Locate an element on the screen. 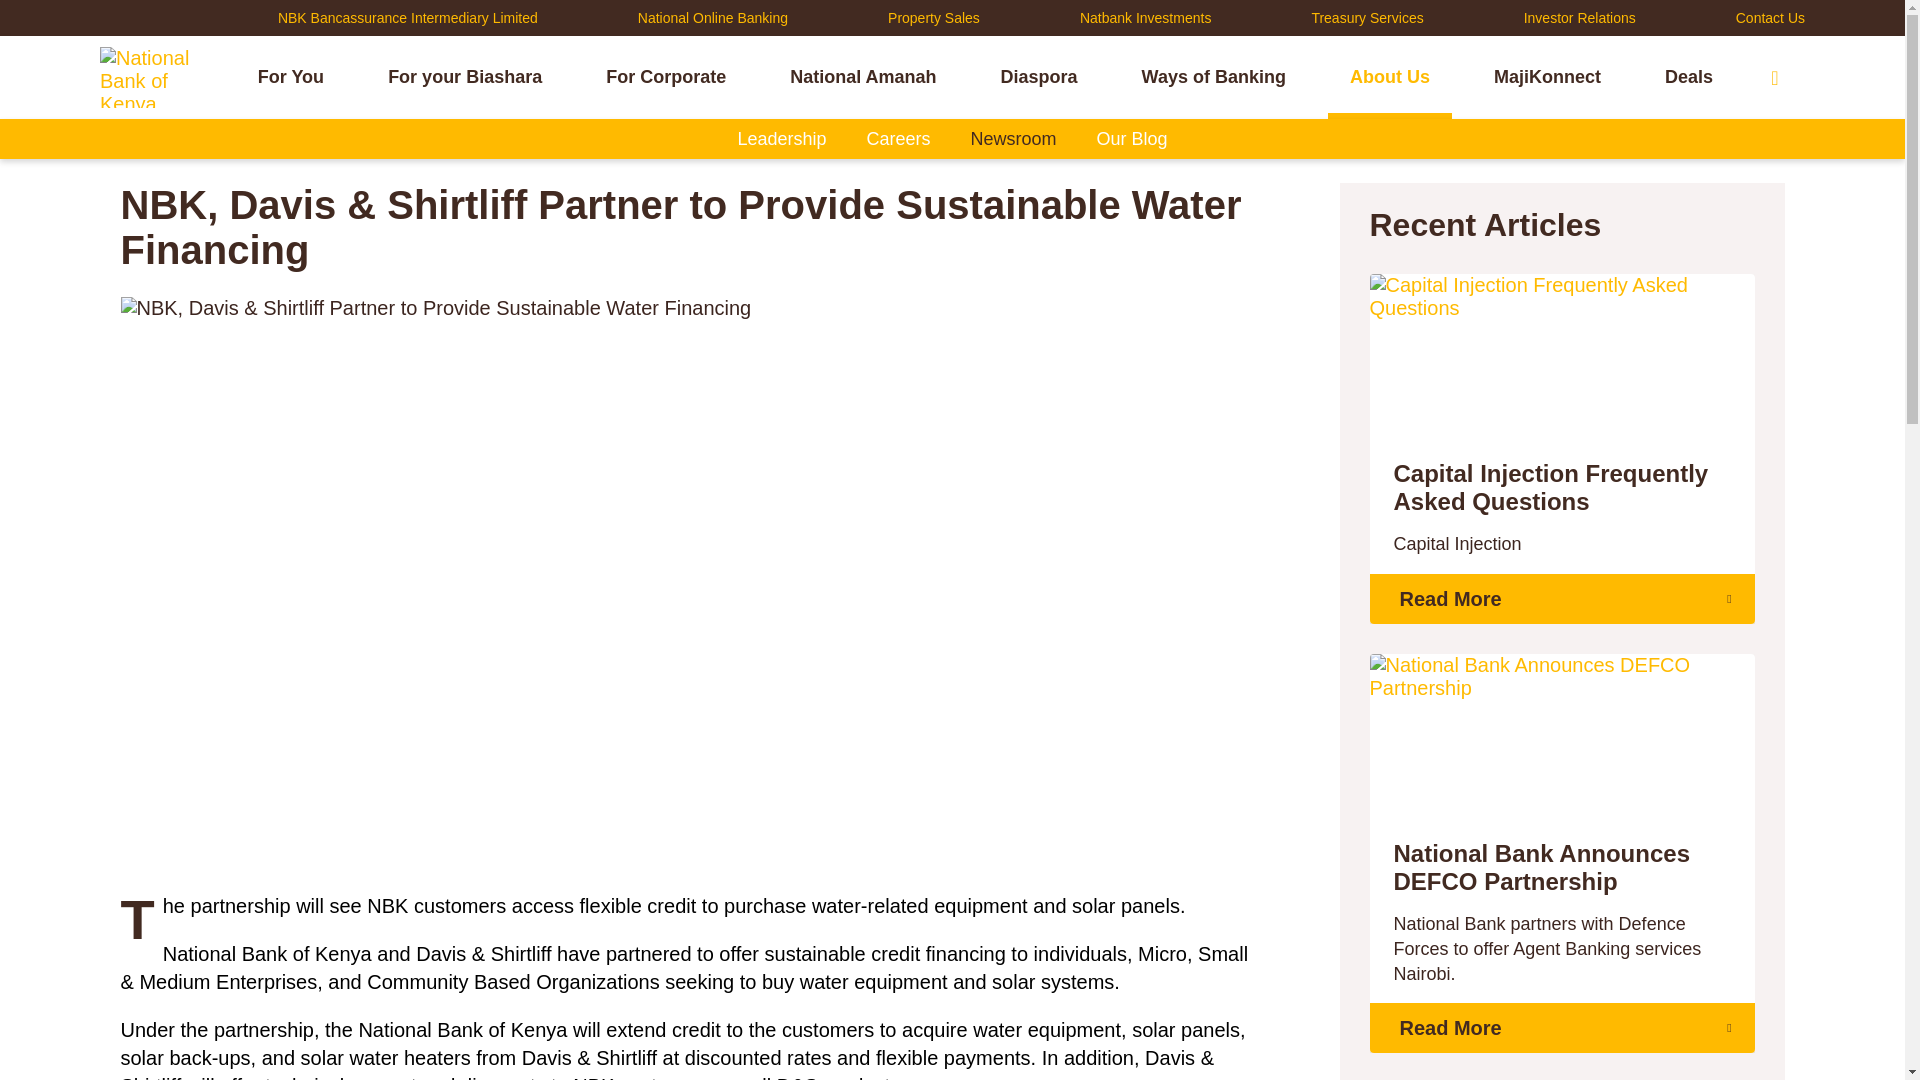 This screenshot has height=1080, width=1920. For You is located at coordinates (290, 76).